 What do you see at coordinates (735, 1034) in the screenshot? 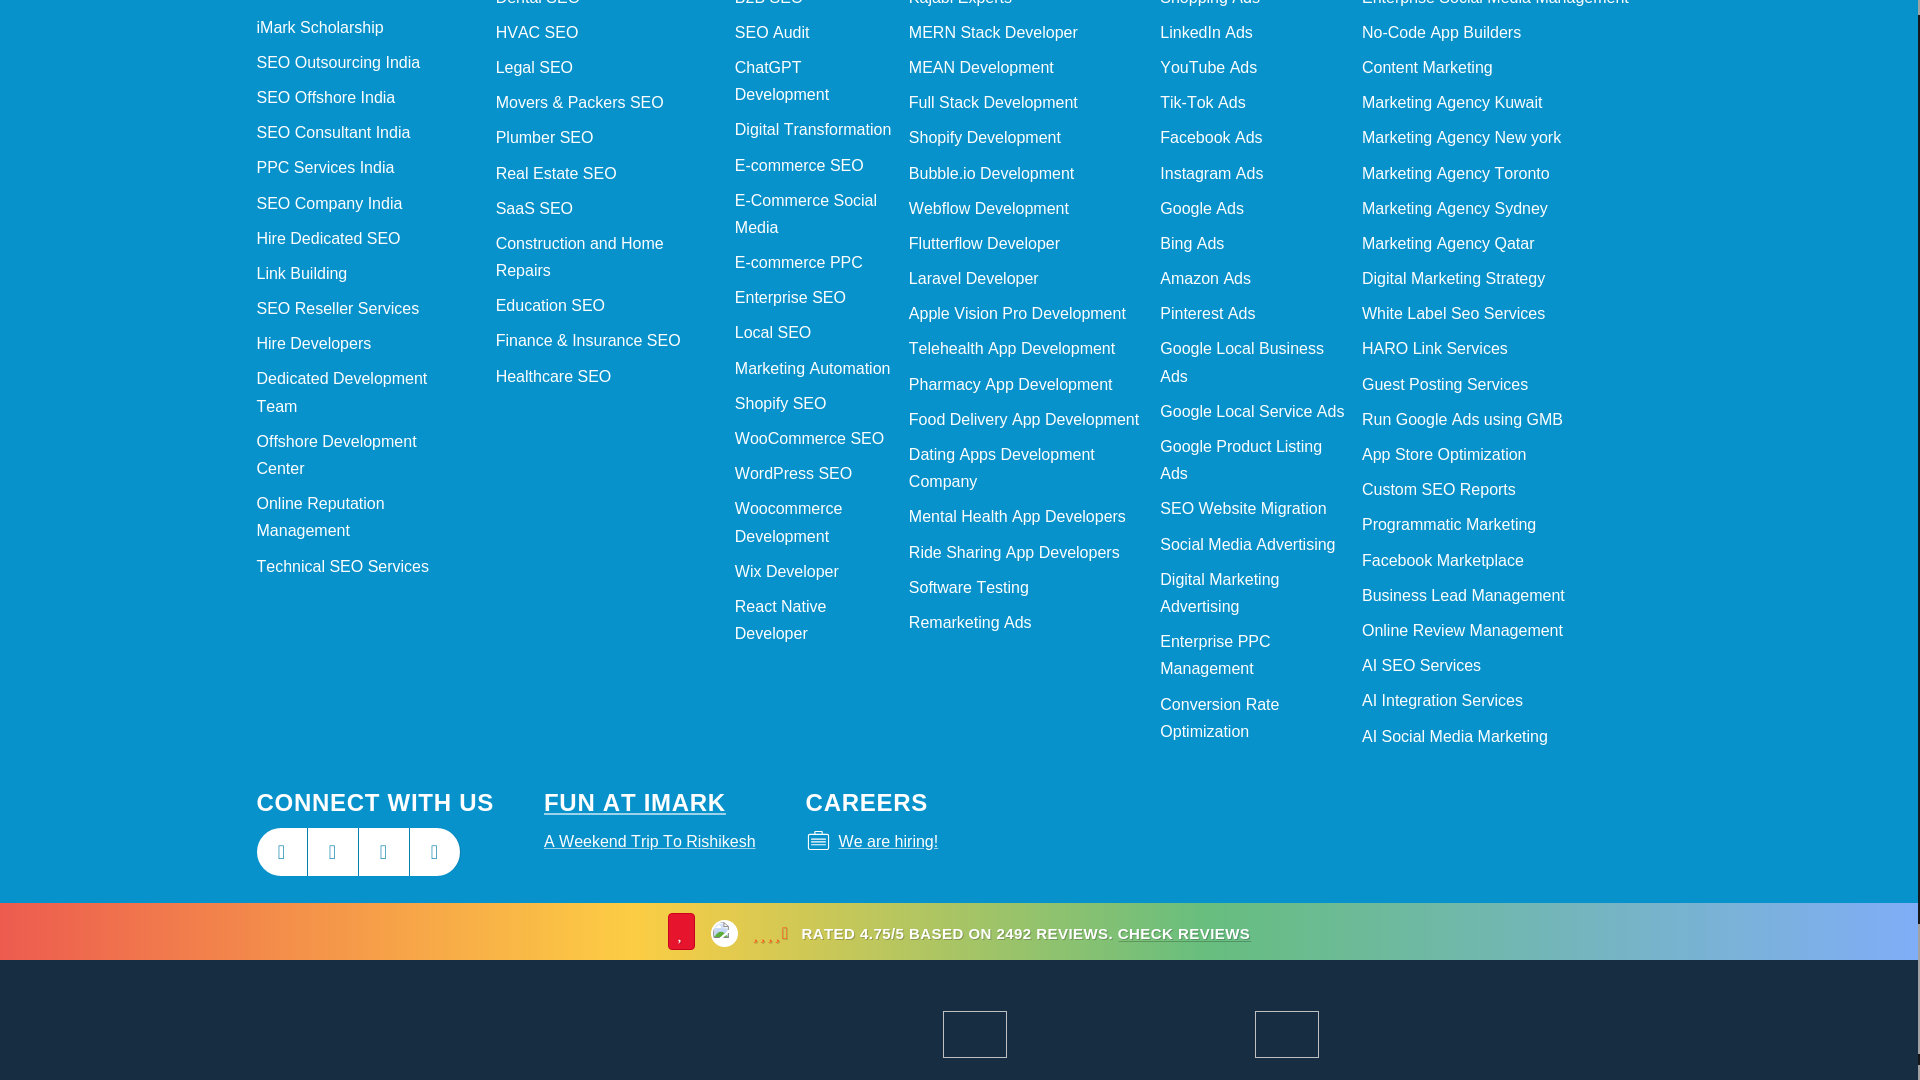
I see `Design Rush` at bounding box center [735, 1034].